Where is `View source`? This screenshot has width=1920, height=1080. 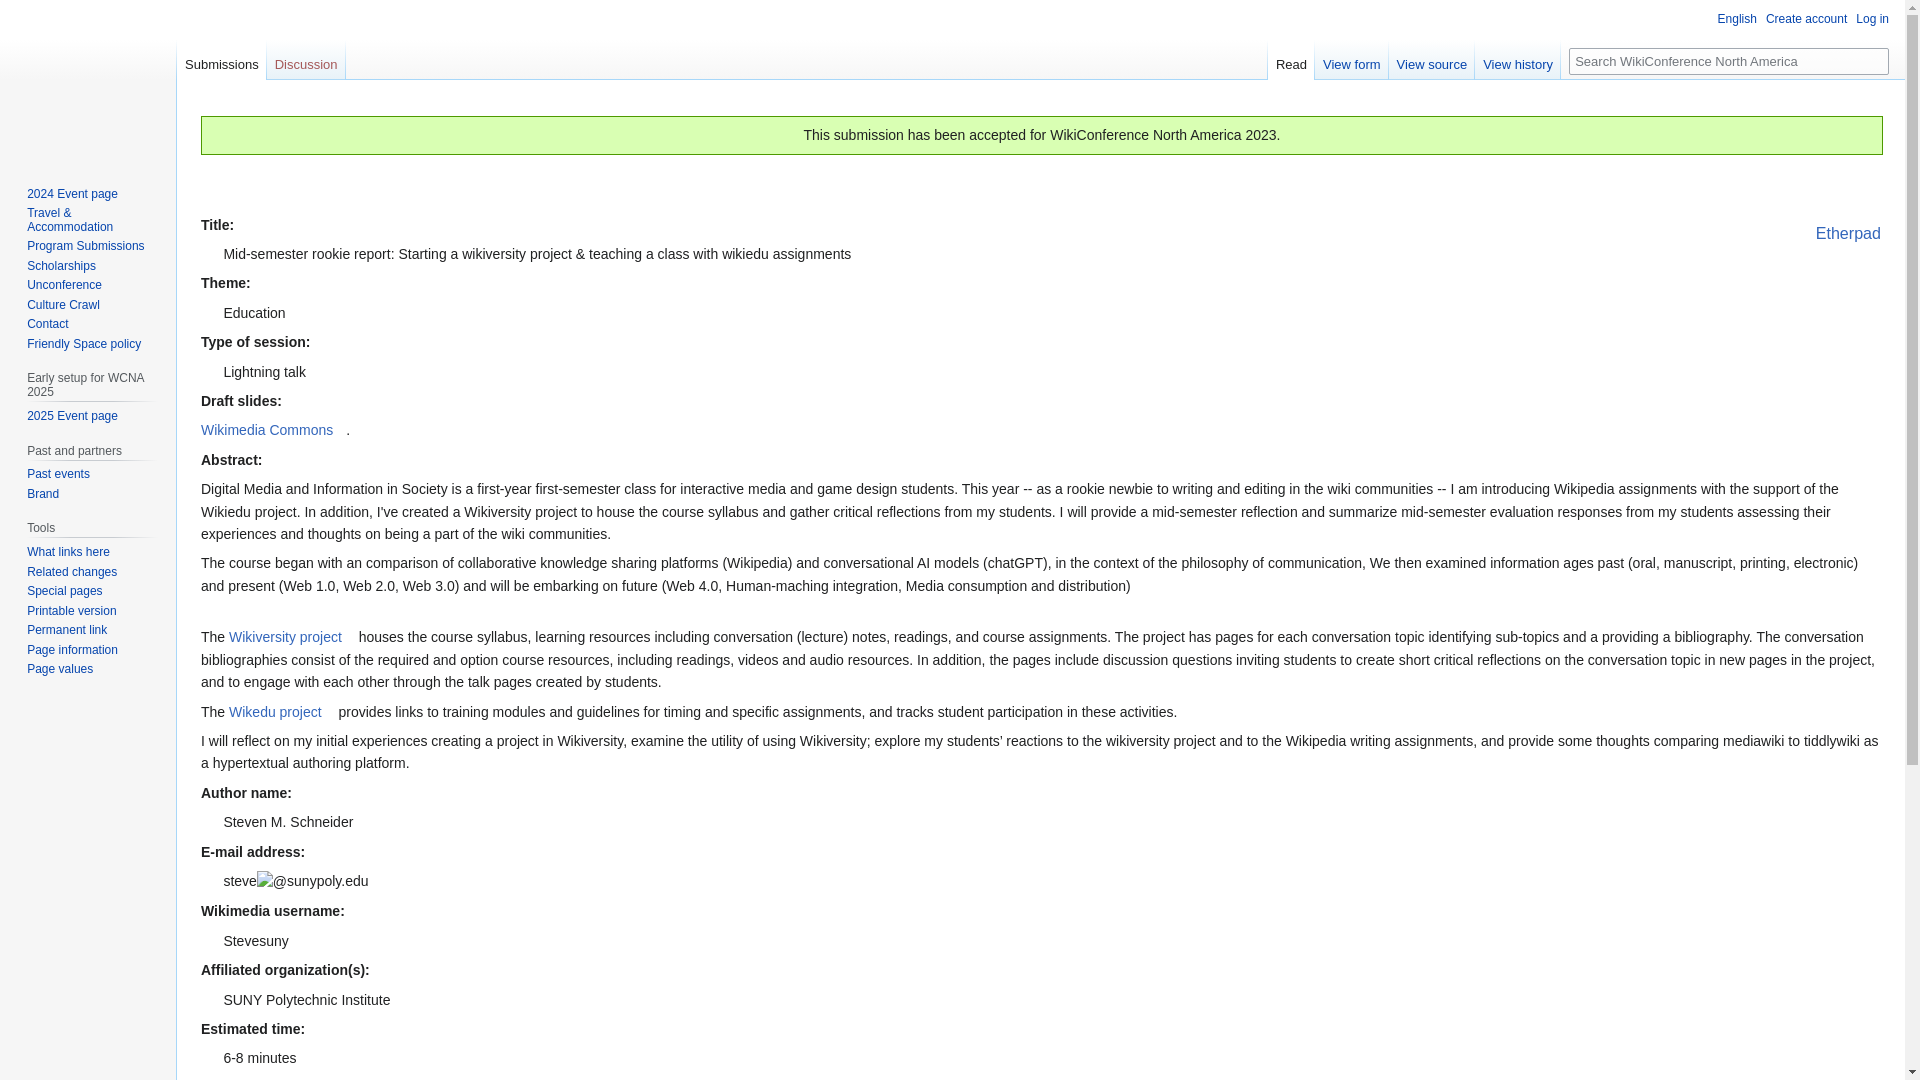 View source is located at coordinates (1432, 59).